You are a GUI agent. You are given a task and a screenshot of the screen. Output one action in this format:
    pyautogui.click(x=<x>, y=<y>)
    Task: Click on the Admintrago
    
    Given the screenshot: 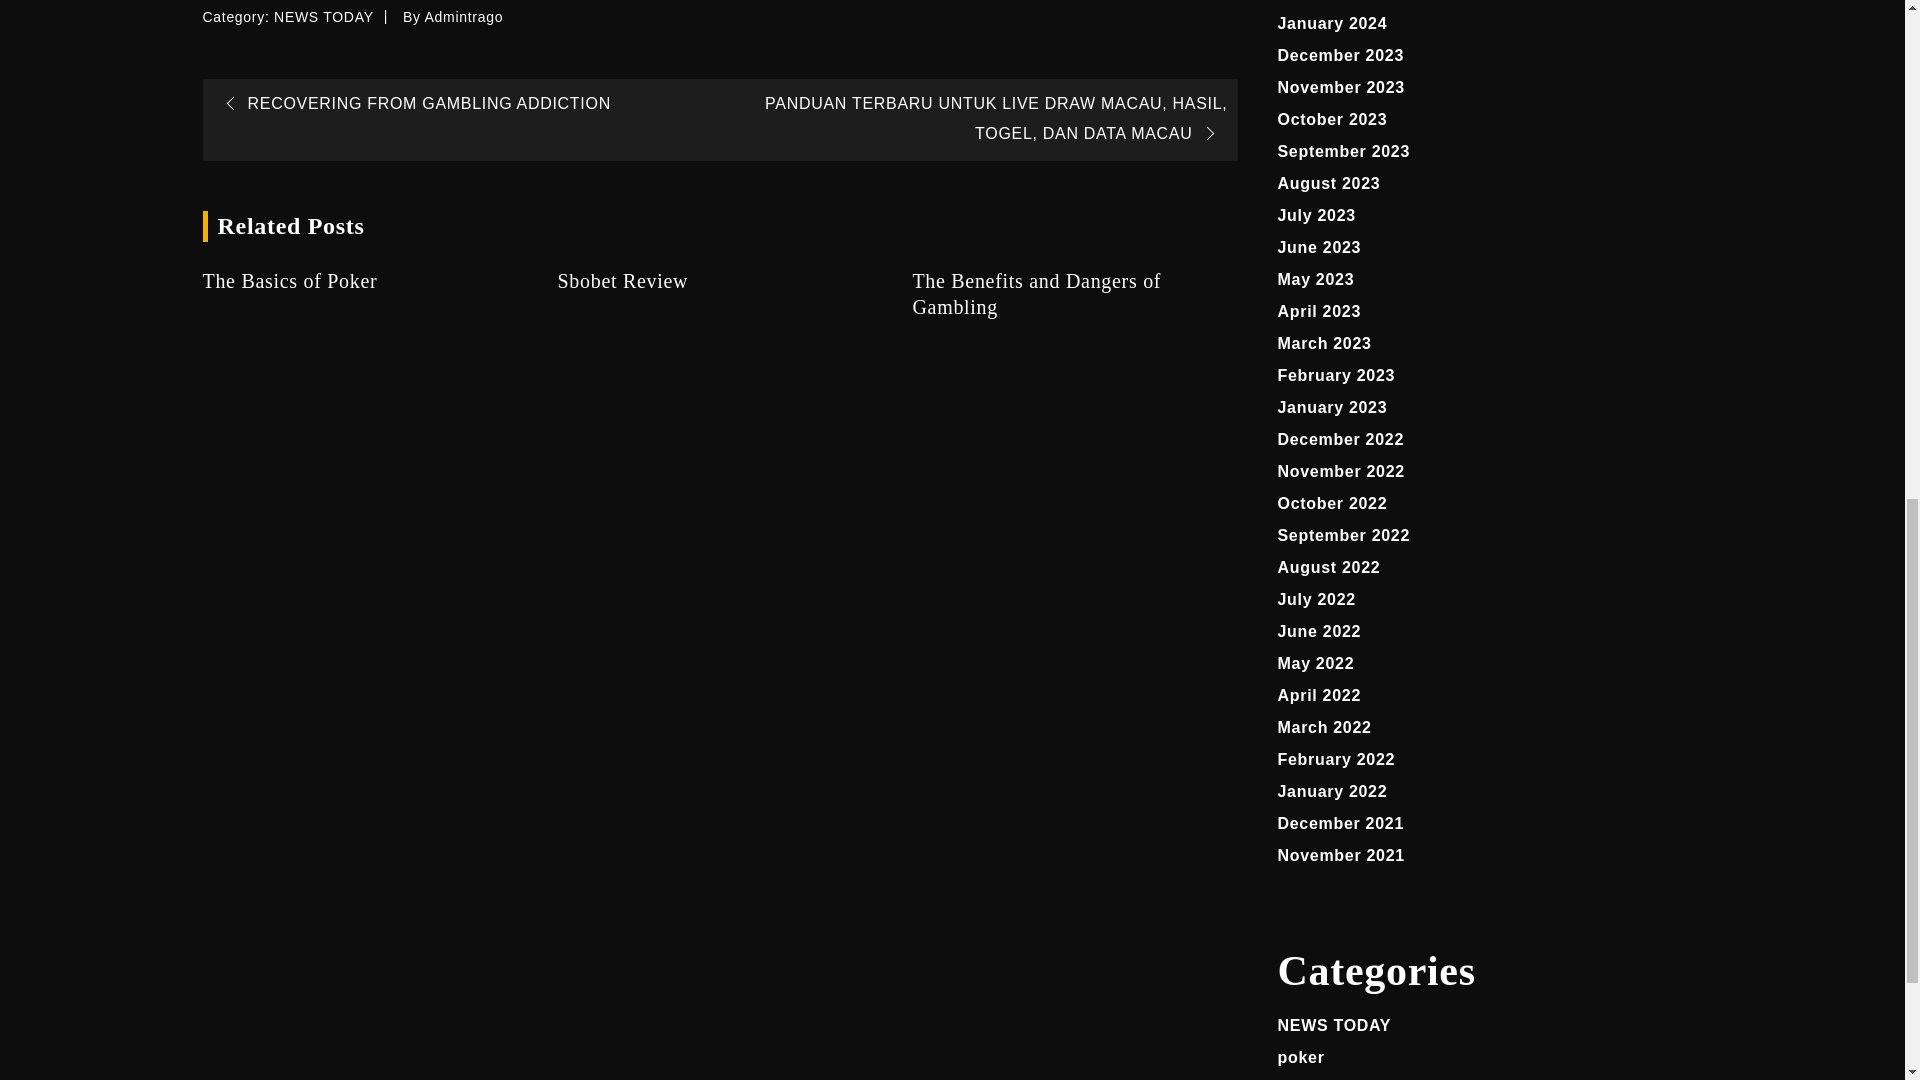 What is the action you would take?
    pyautogui.click(x=464, y=16)
    